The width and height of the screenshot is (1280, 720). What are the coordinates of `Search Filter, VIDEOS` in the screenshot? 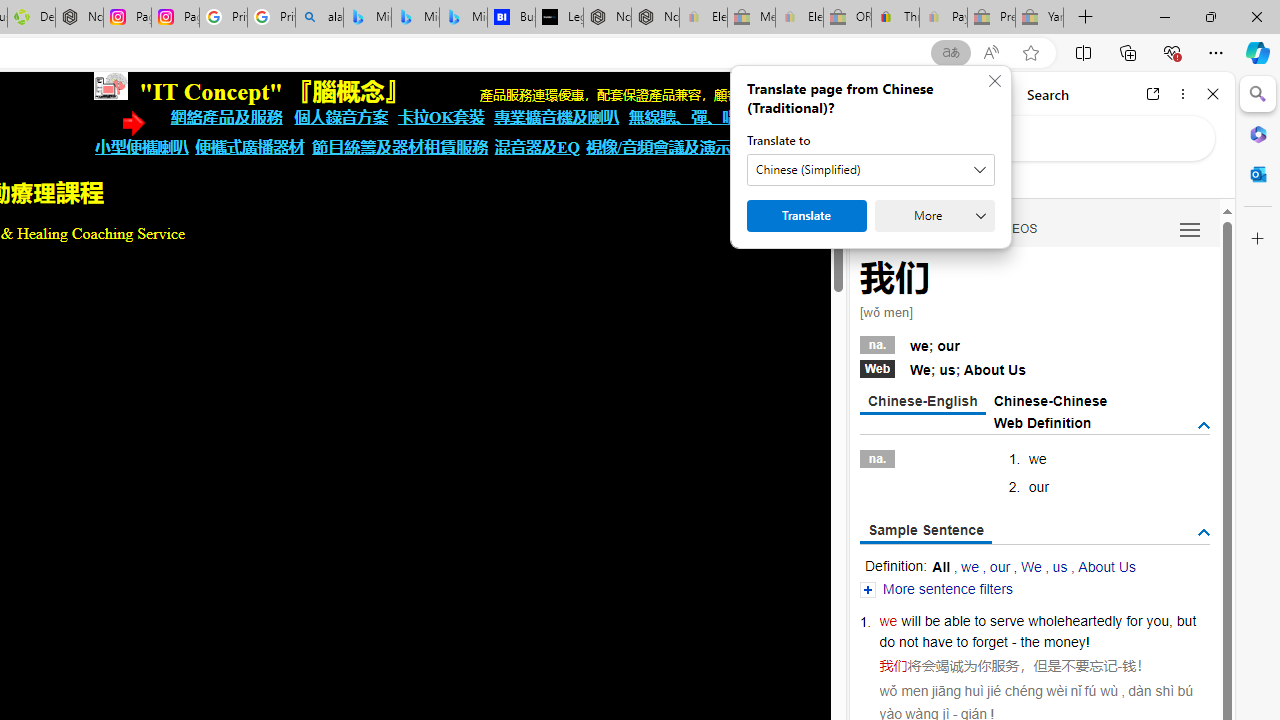 It's located at (1015, 228).